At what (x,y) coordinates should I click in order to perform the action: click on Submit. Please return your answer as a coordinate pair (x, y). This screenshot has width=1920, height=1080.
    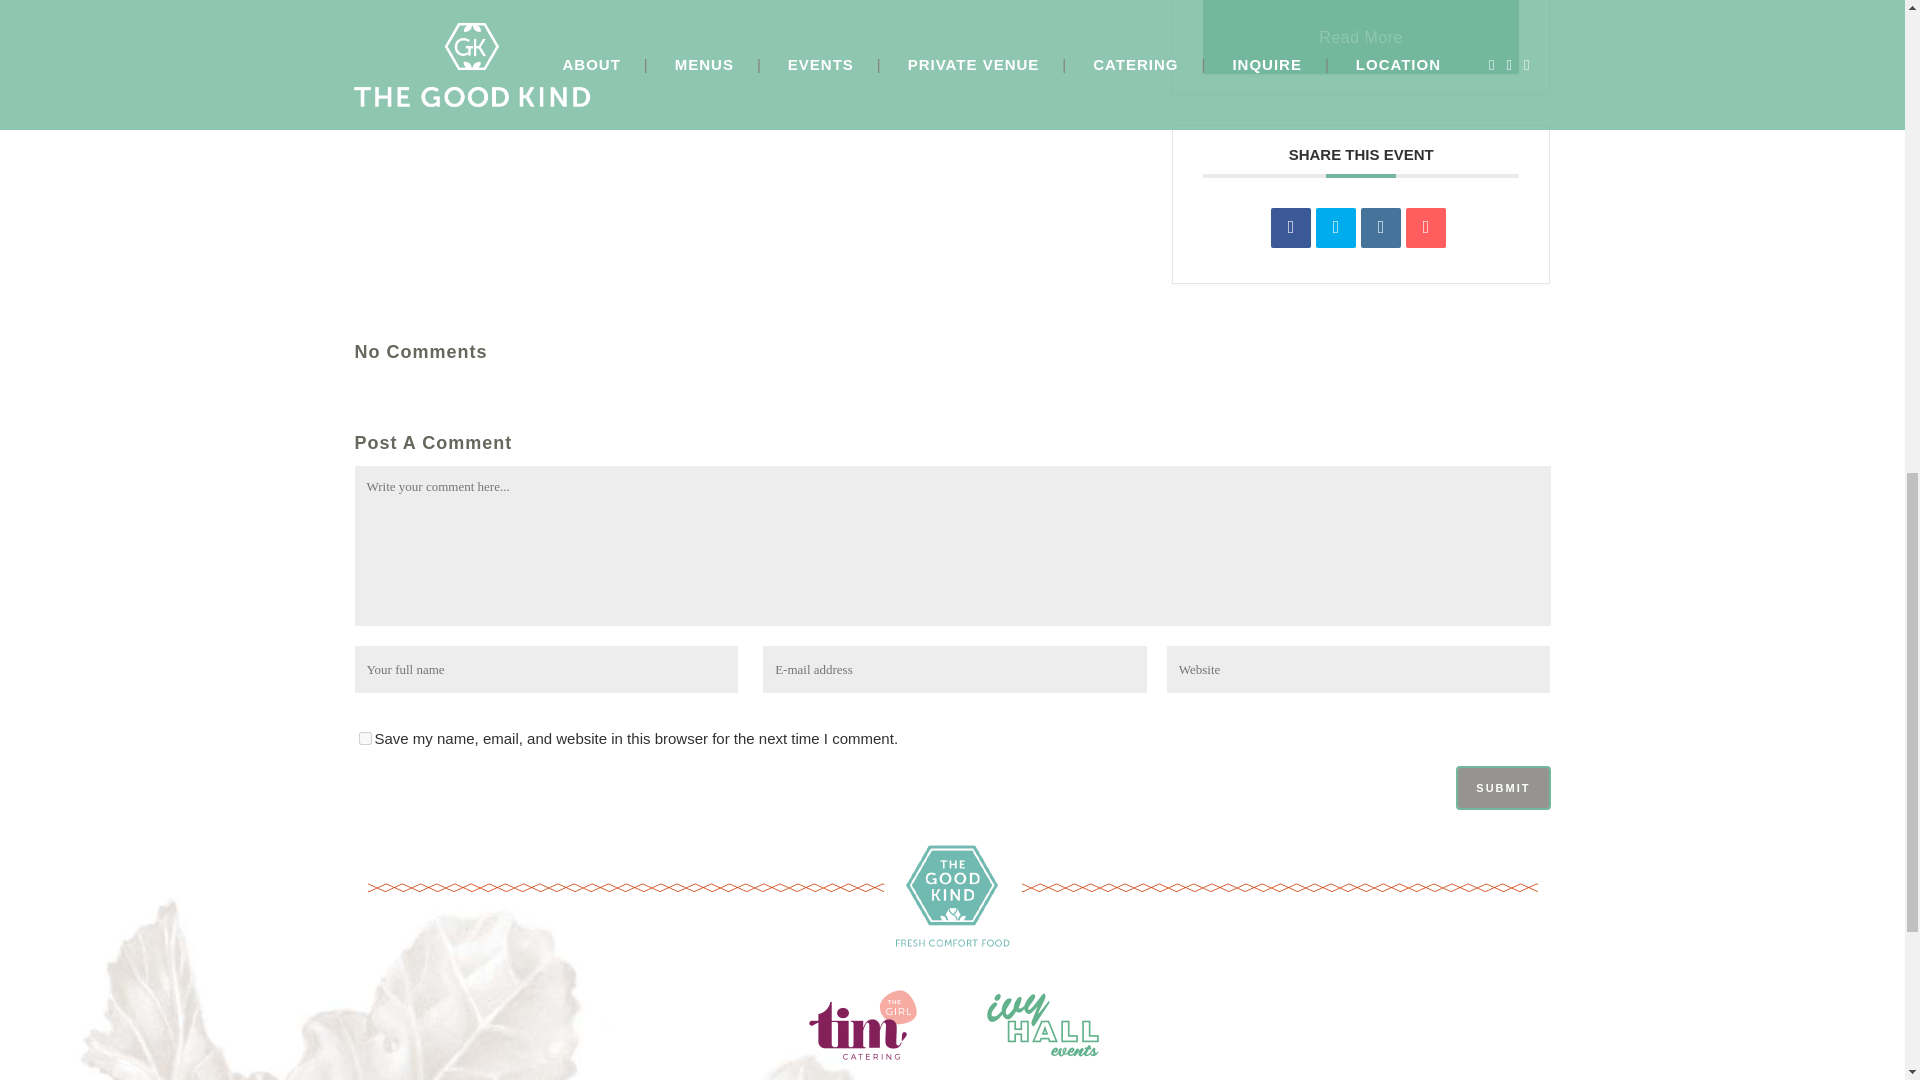
    Looking at the image, I should click on (1502, 788).